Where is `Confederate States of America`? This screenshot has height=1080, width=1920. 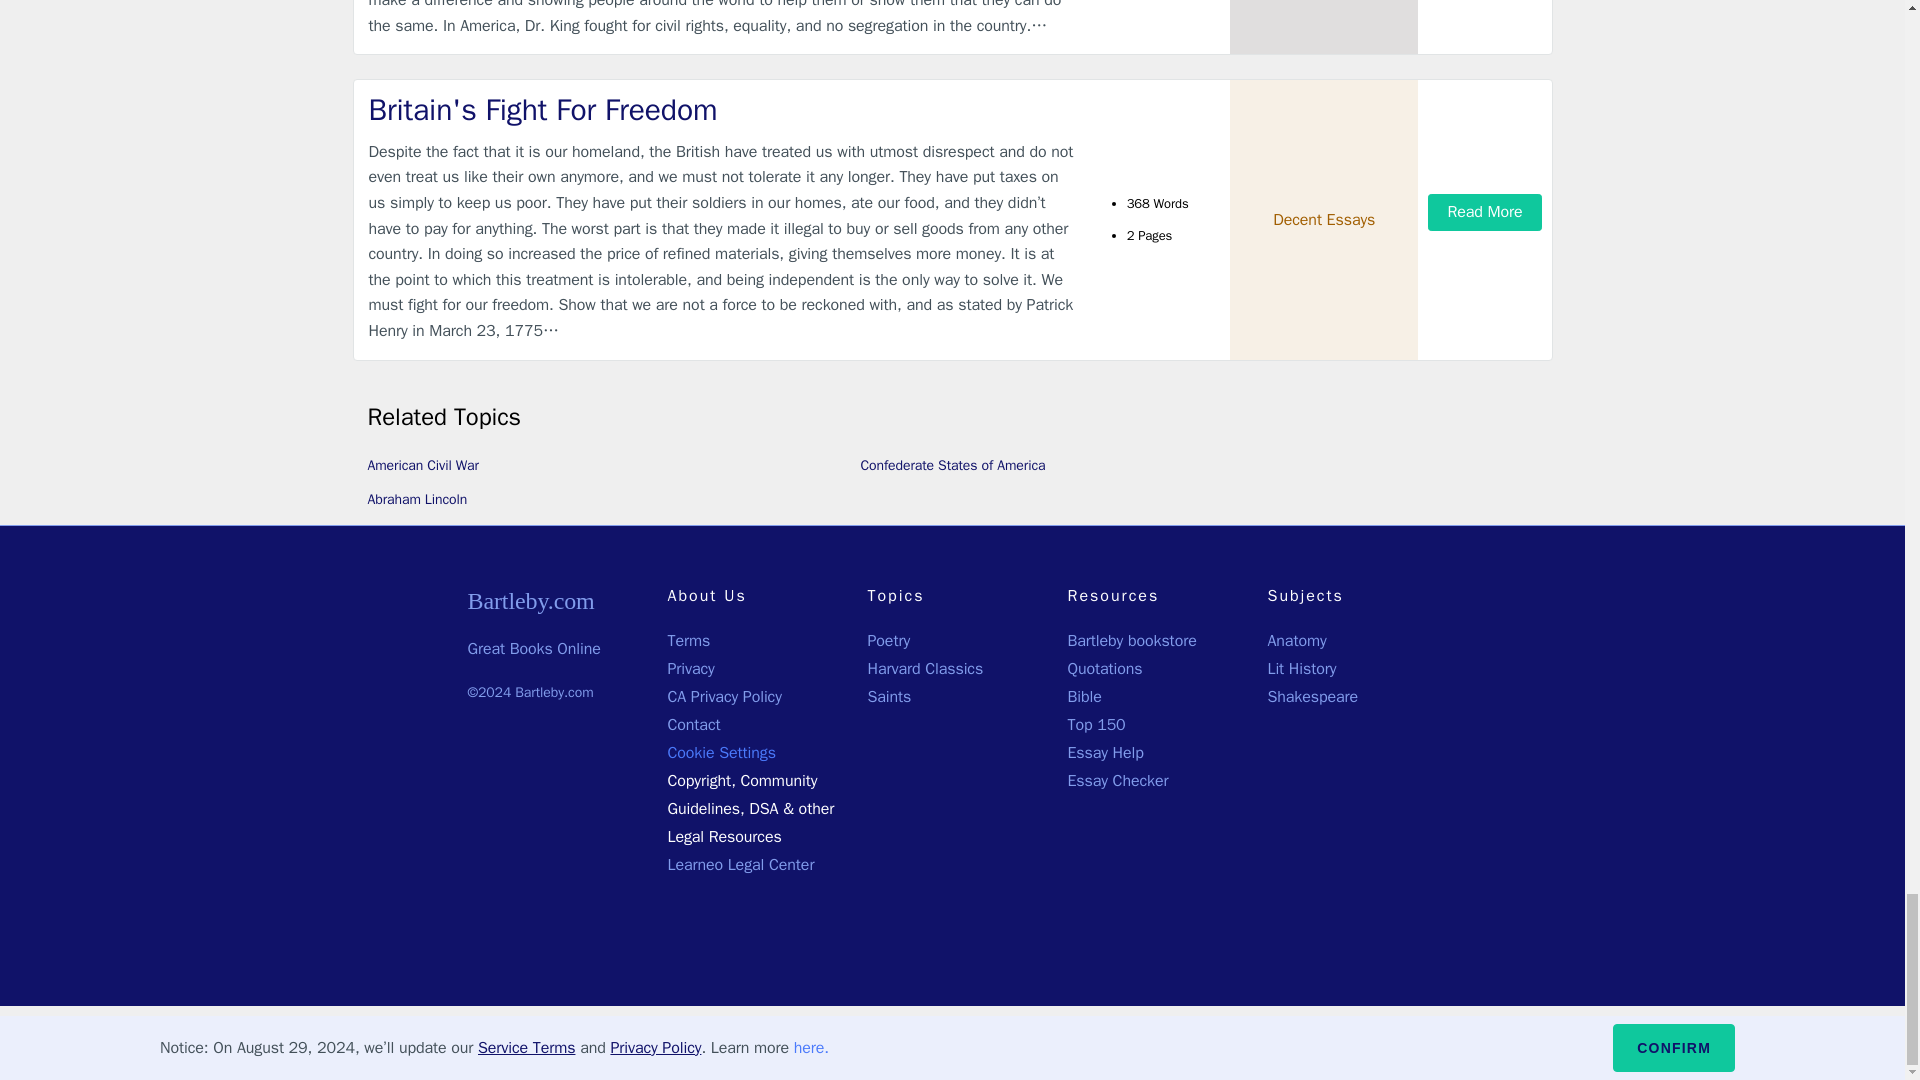 Confederate States of America is located at coordinates (952, 464).